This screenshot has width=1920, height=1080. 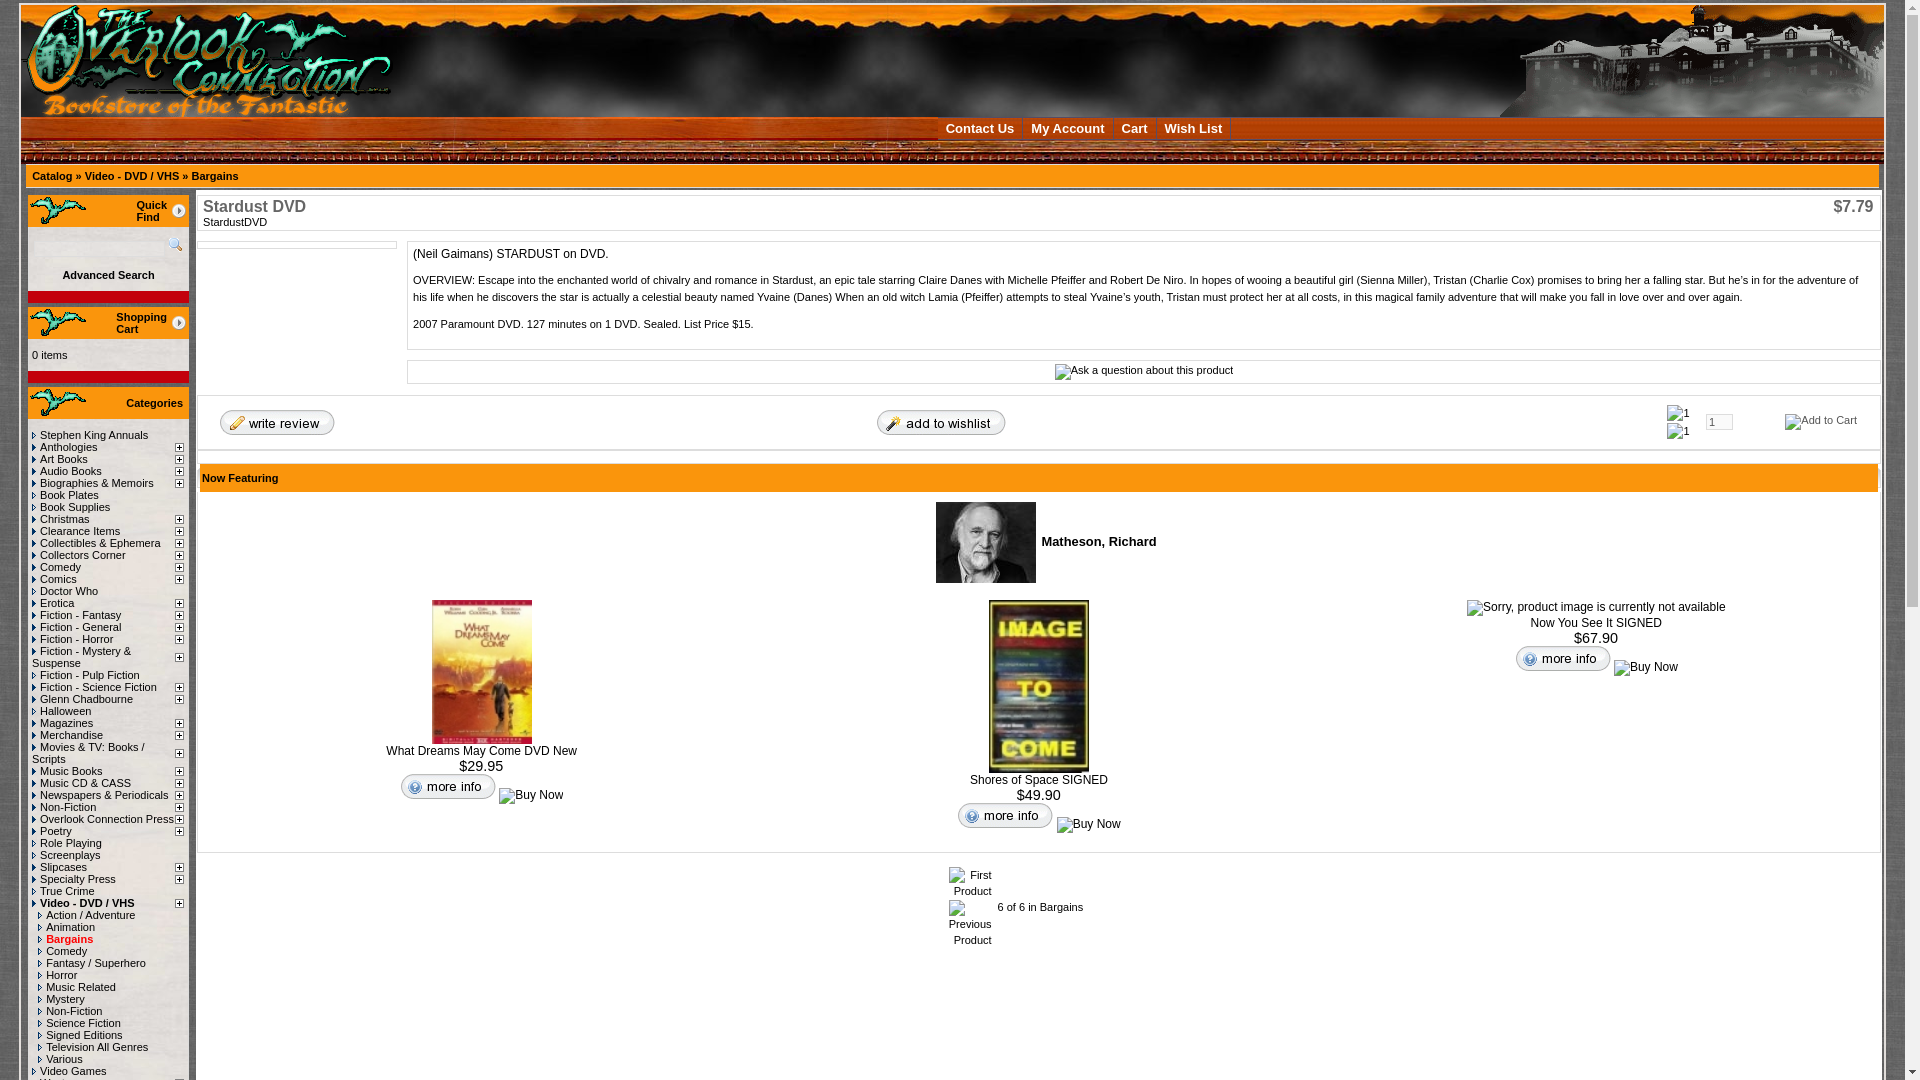 What do you see at coordinates (1135, 128) in the screenshot?
I see `Cart` at bounding box center [1135, 128].